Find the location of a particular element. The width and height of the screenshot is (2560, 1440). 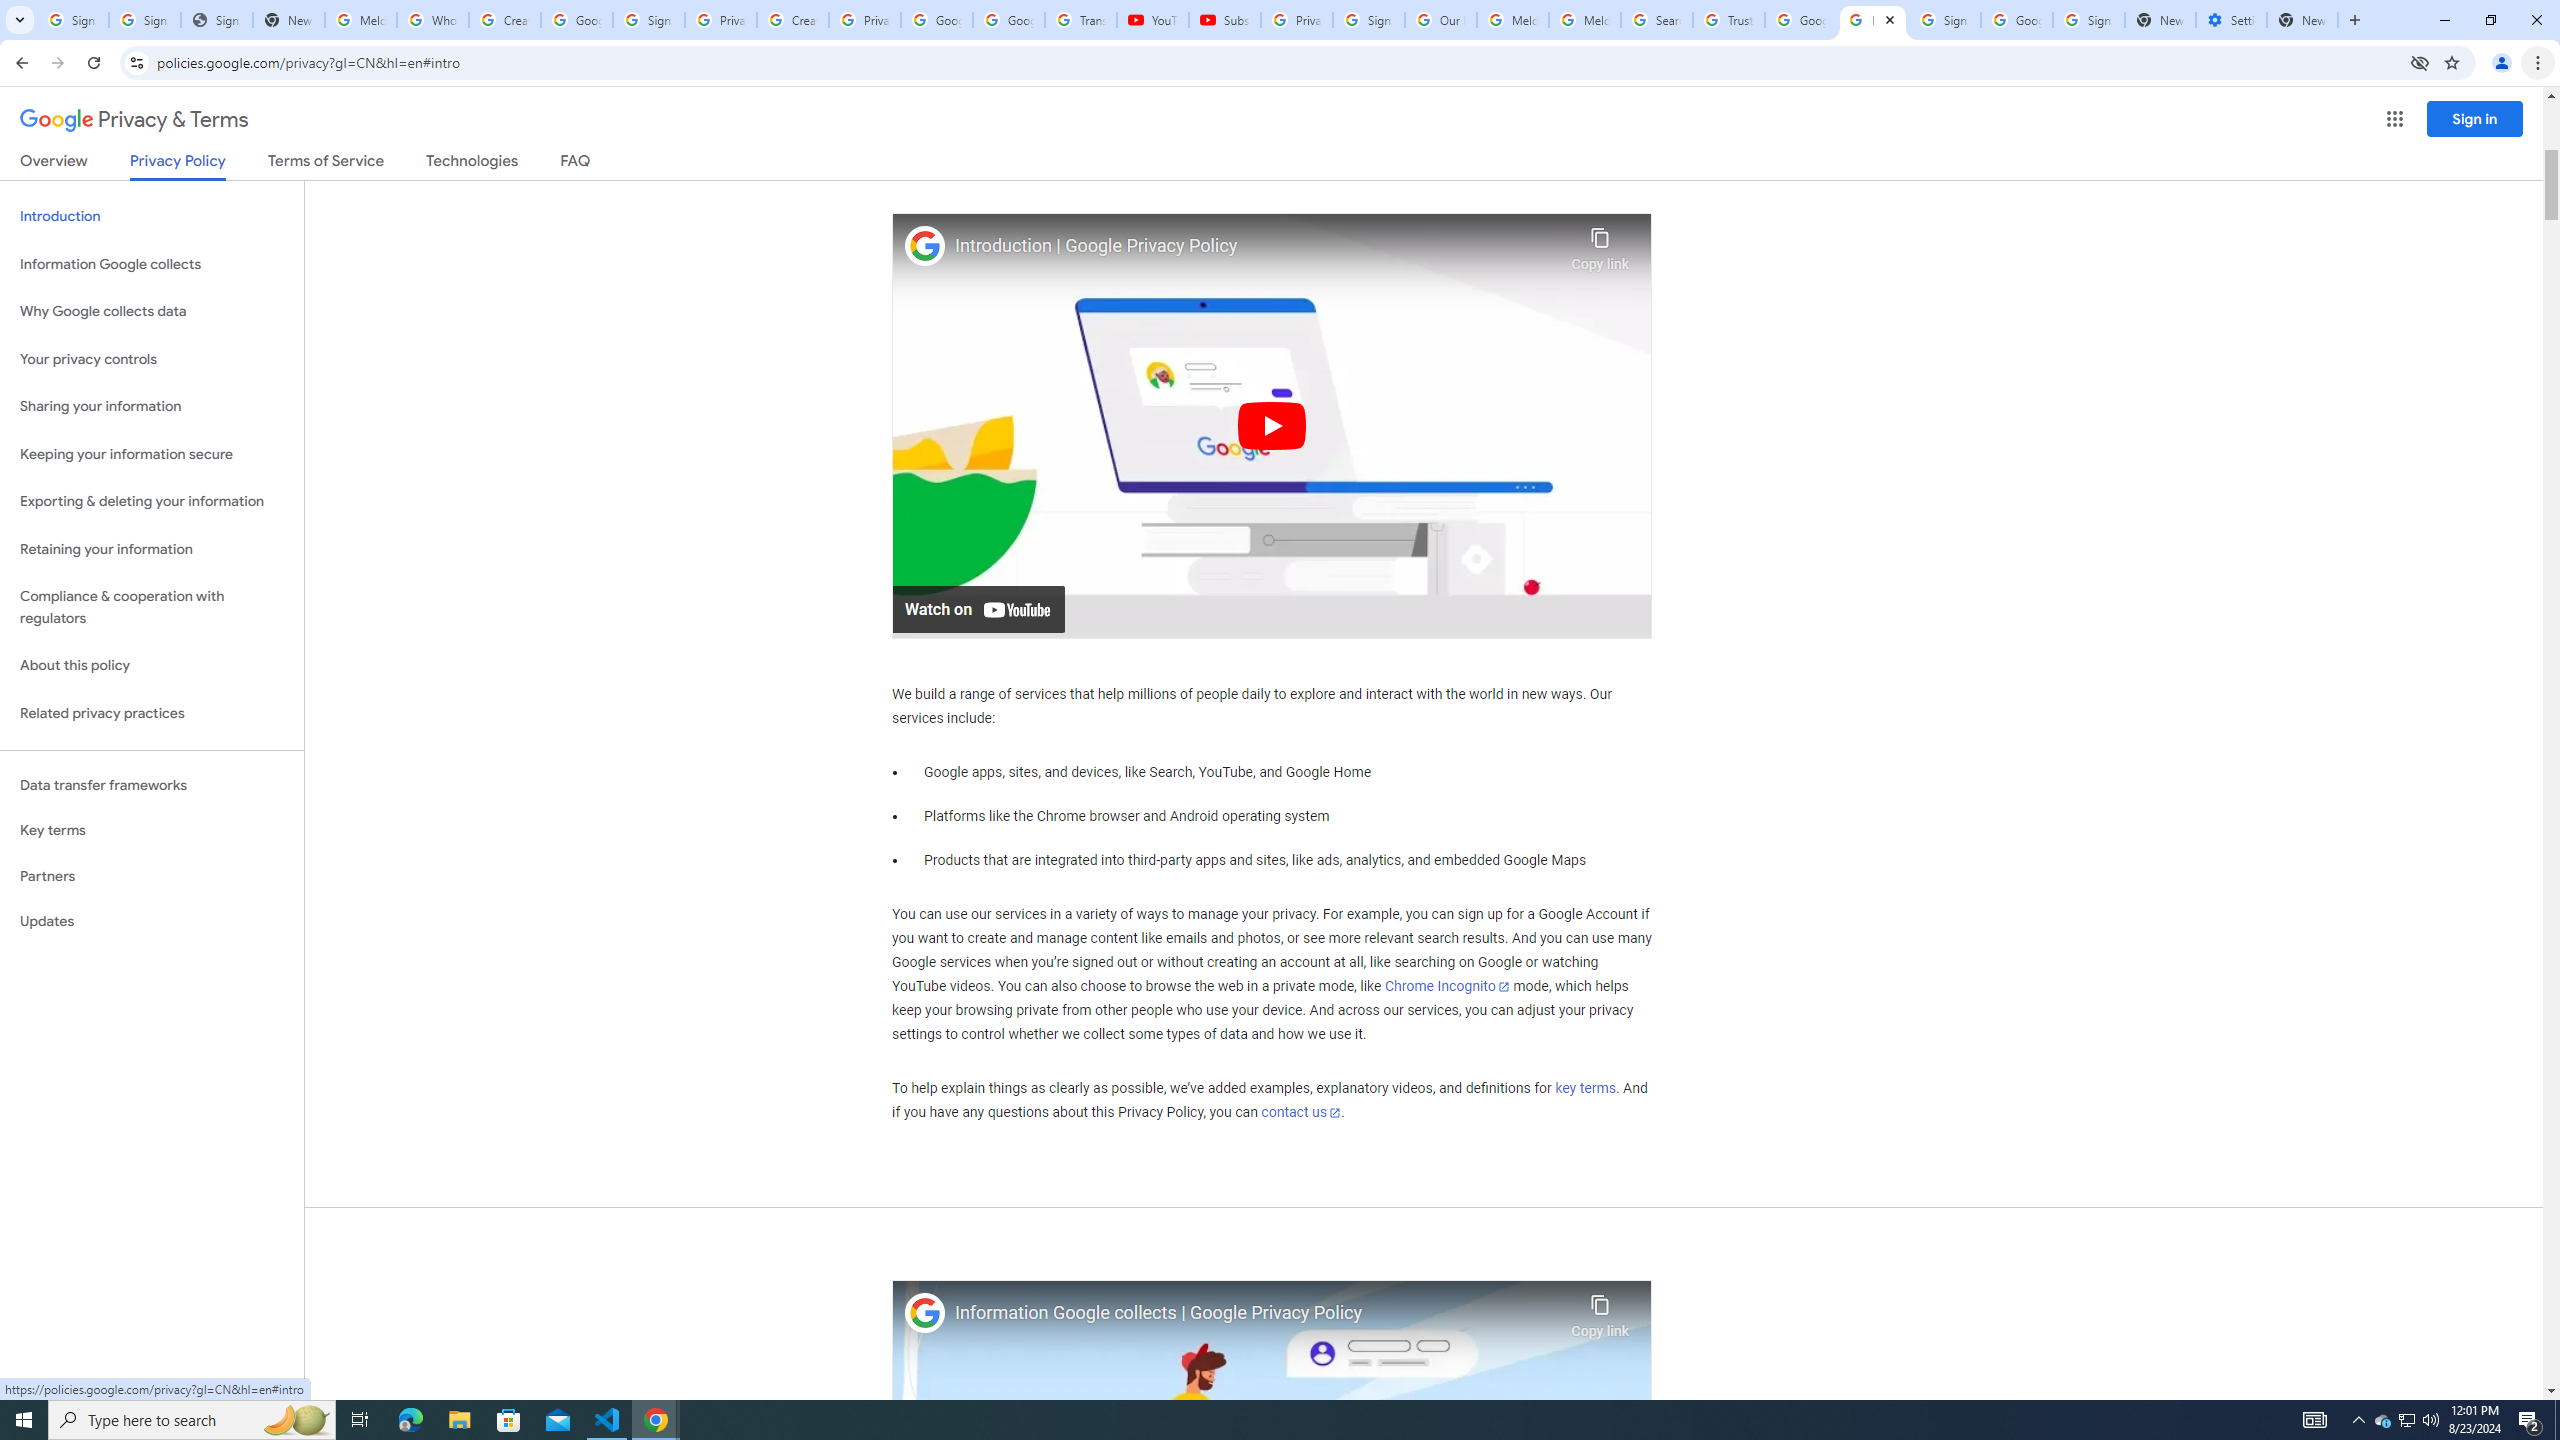

Watch on YouTube is located at coordinates (978, 608).